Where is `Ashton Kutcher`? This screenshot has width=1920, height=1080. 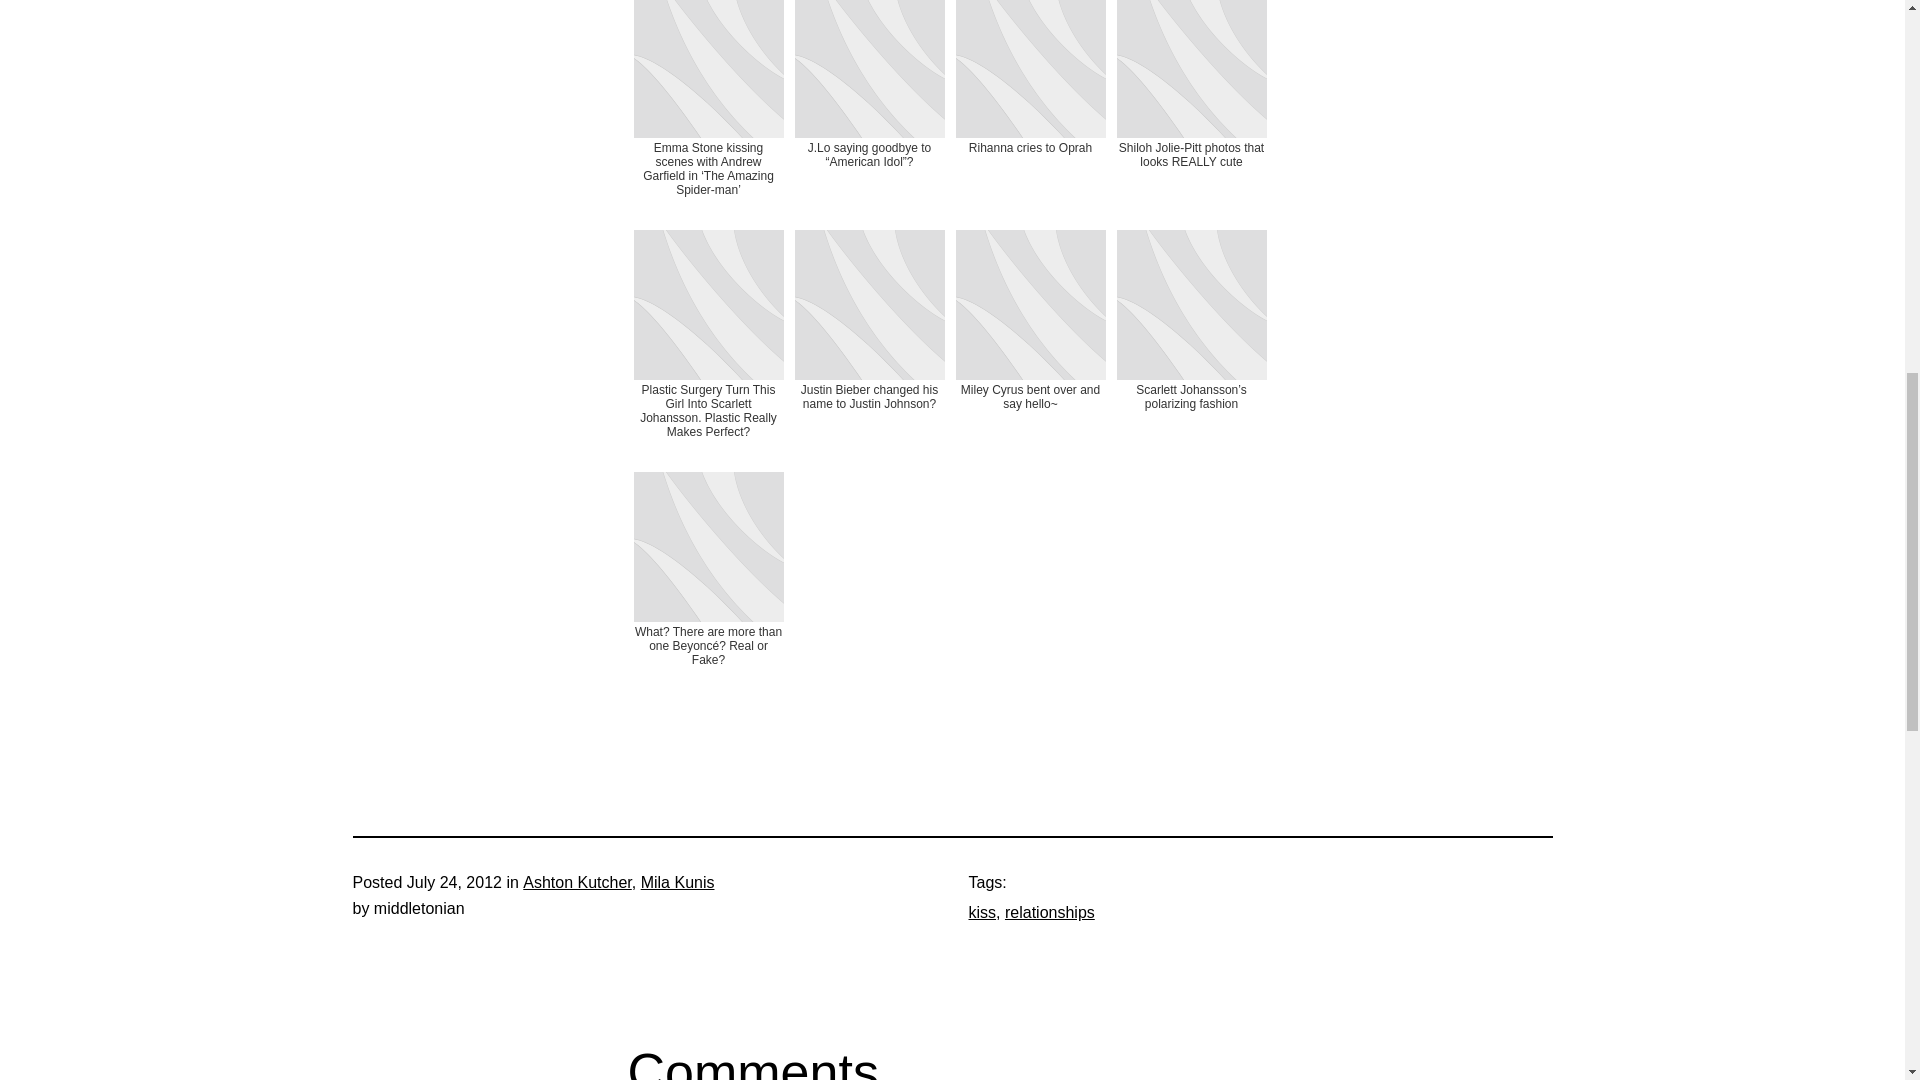 Ashton Kutcher is located at coordinates (576, 882).